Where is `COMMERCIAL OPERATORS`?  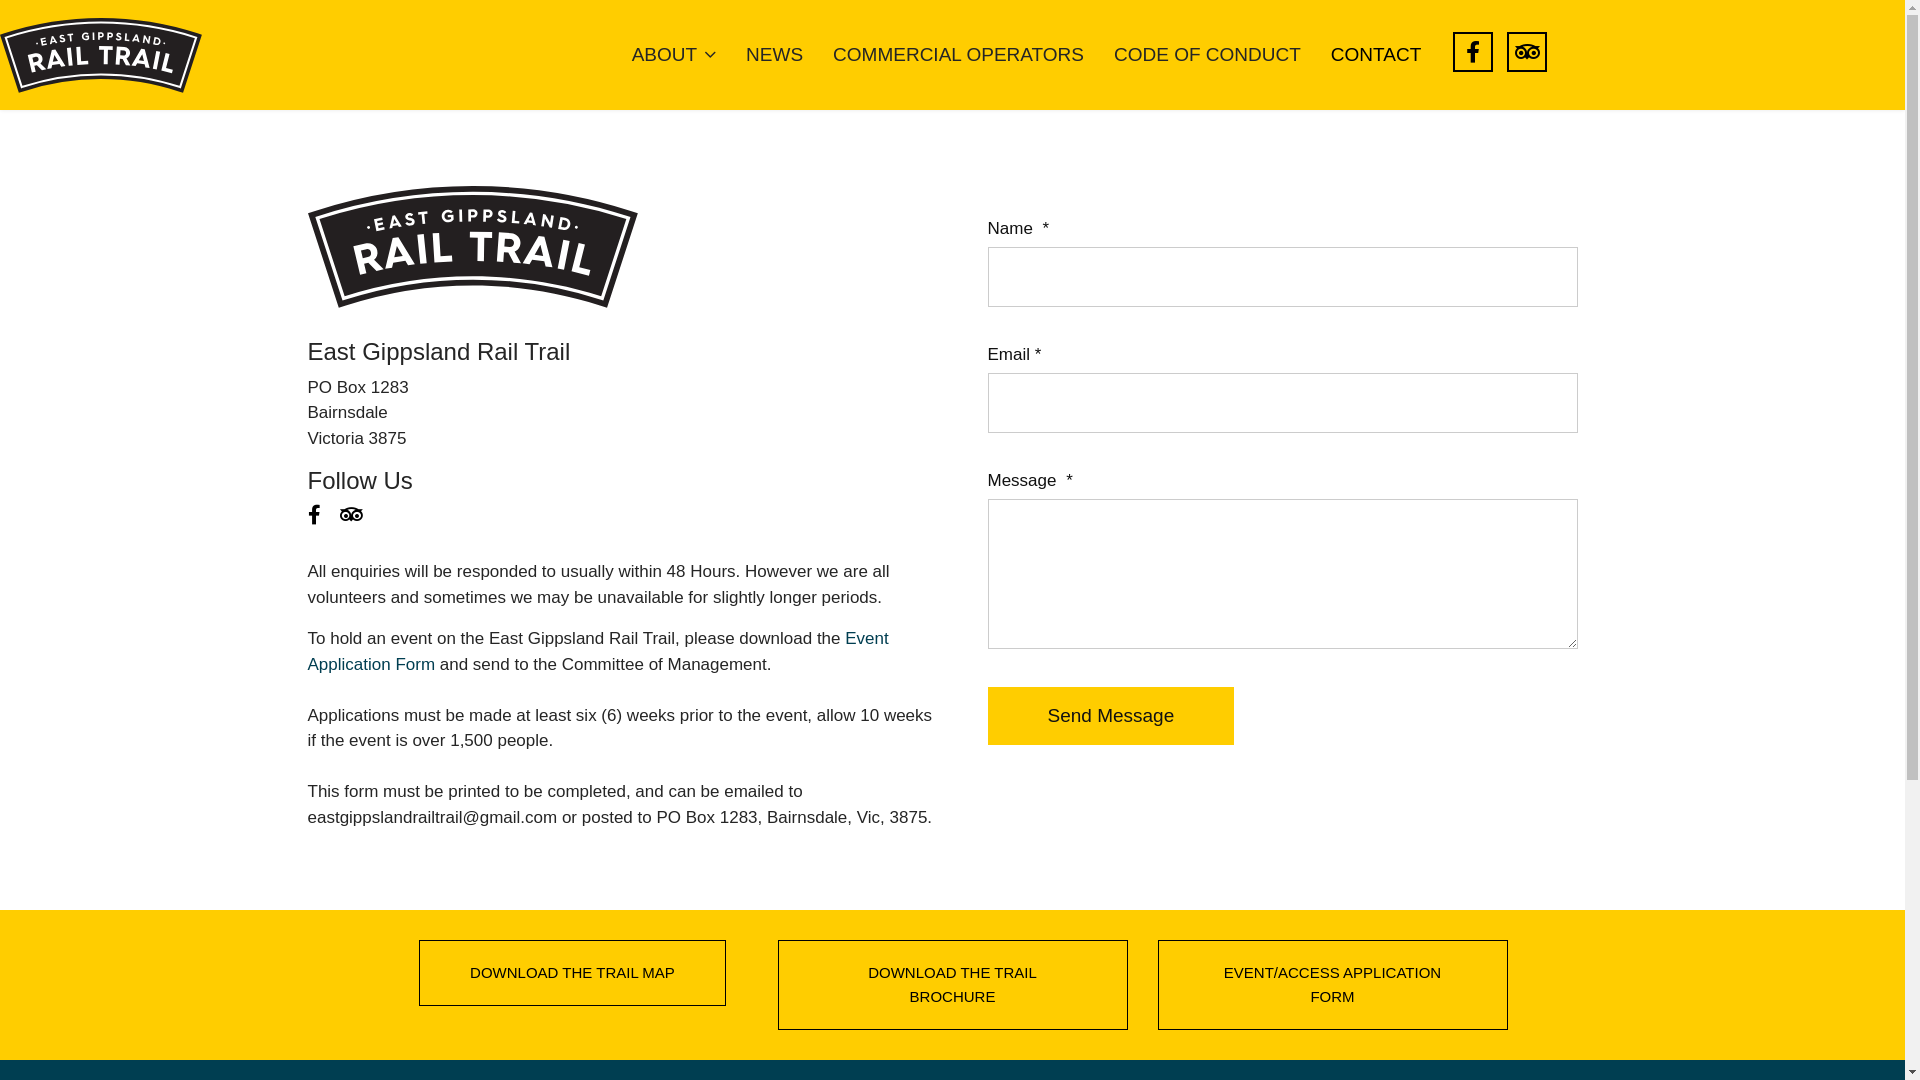
COMMERCIAL OPERATORS is located at coordinates (958, 55).